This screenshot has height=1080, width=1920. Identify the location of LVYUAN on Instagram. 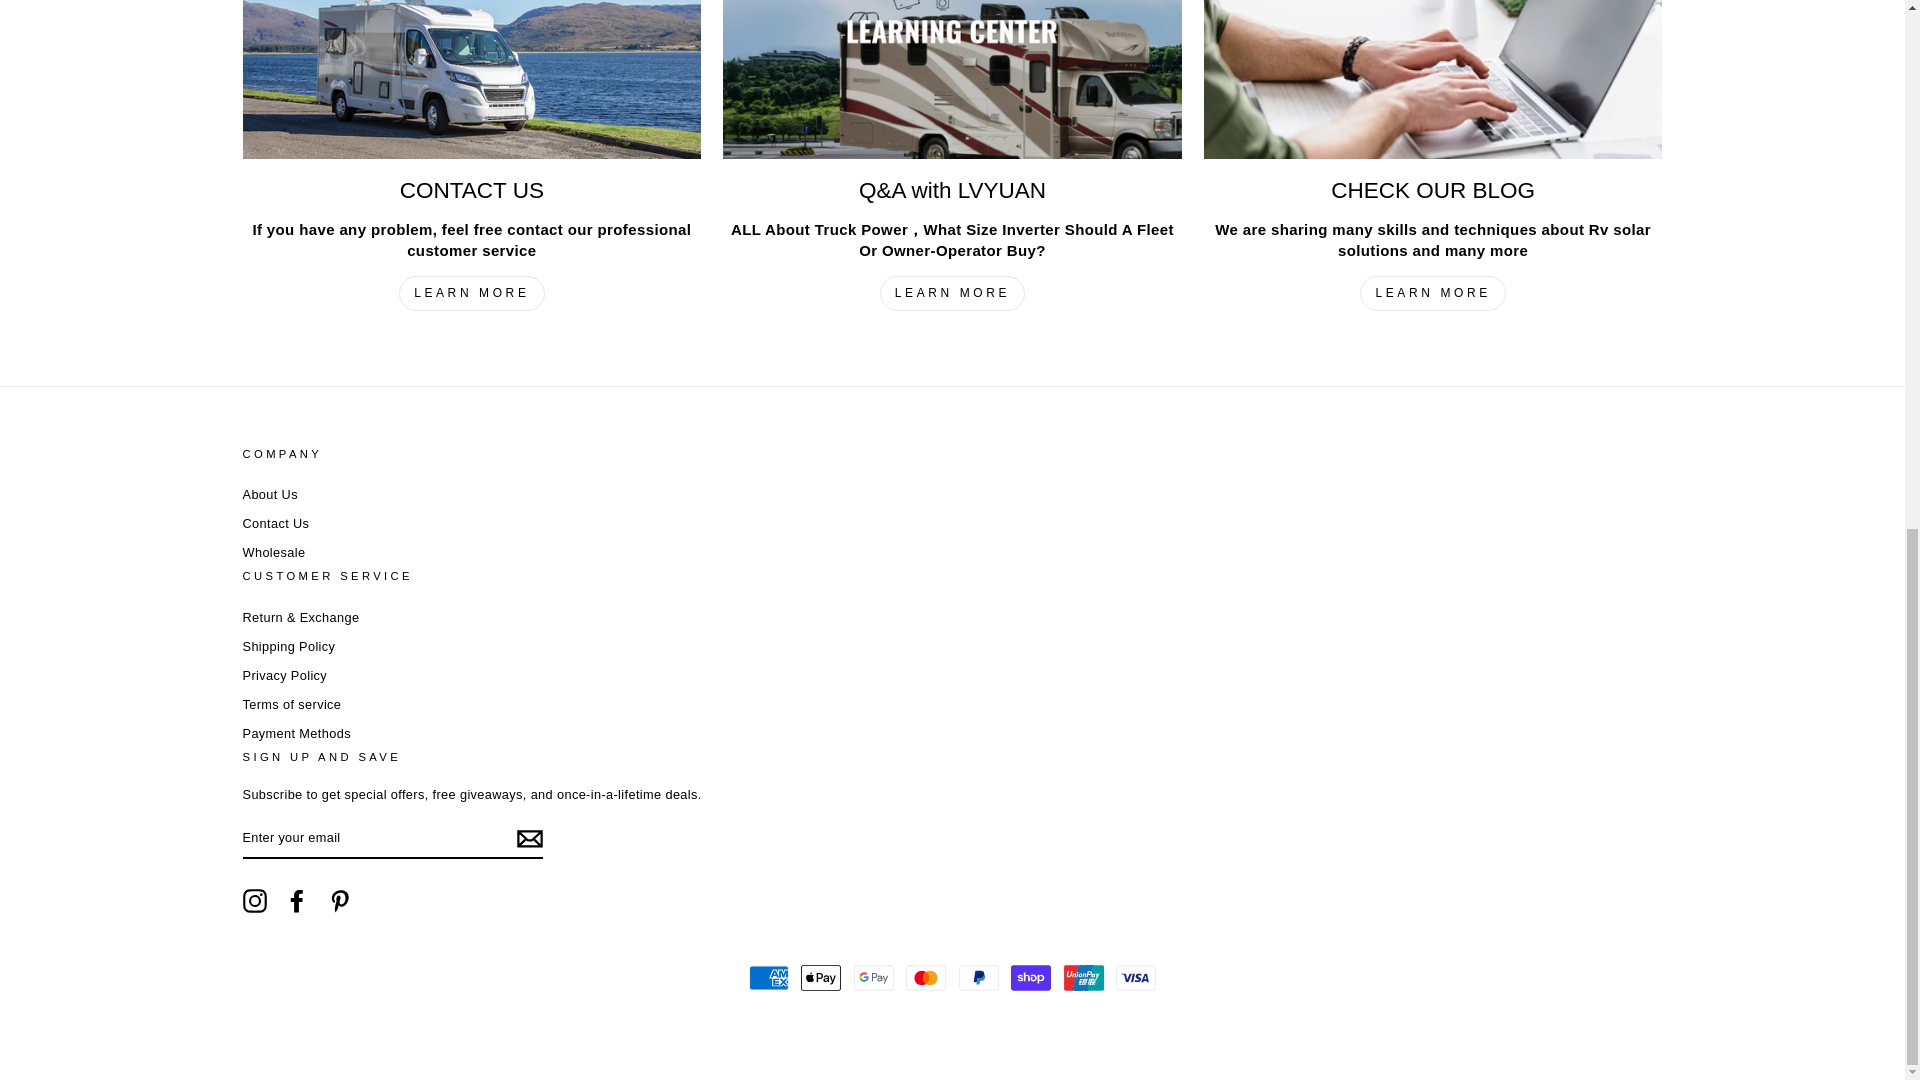
(254, 900).